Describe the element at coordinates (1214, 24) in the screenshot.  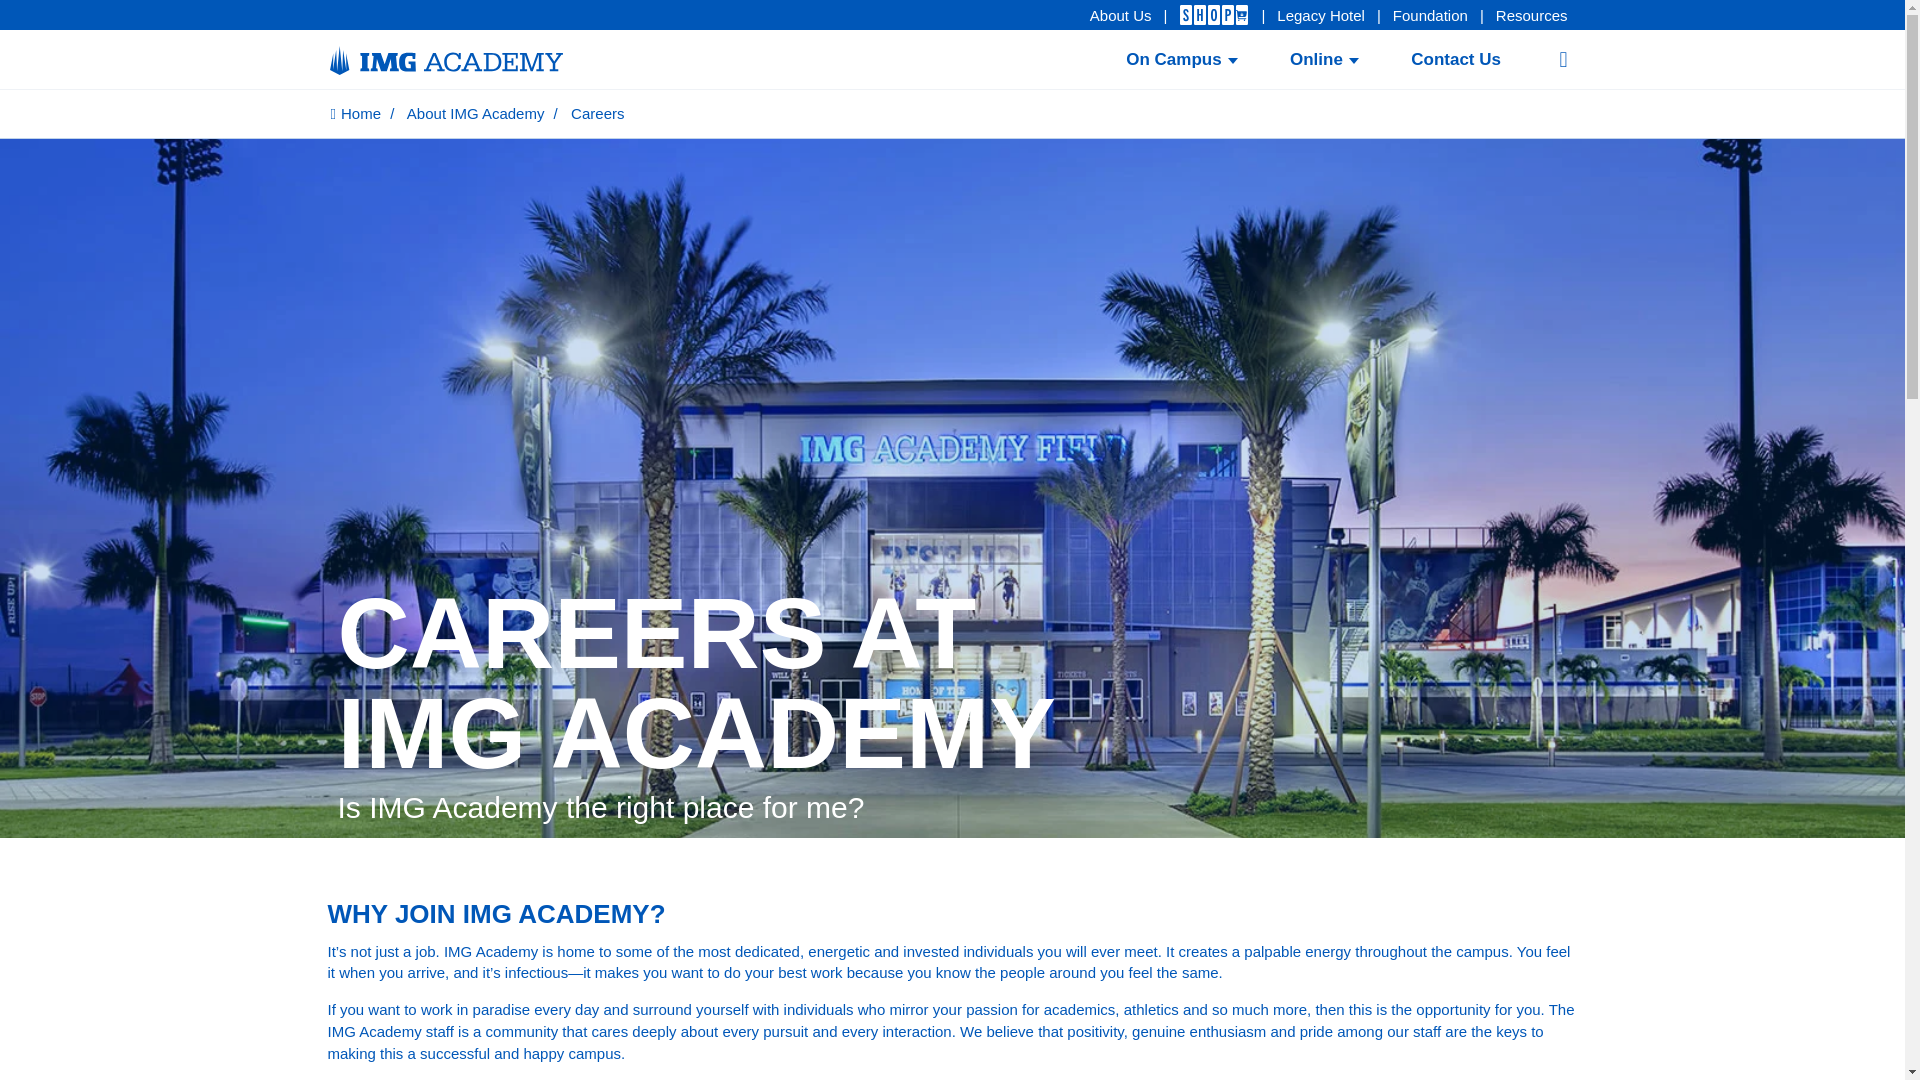
I see `Shop` at that location.